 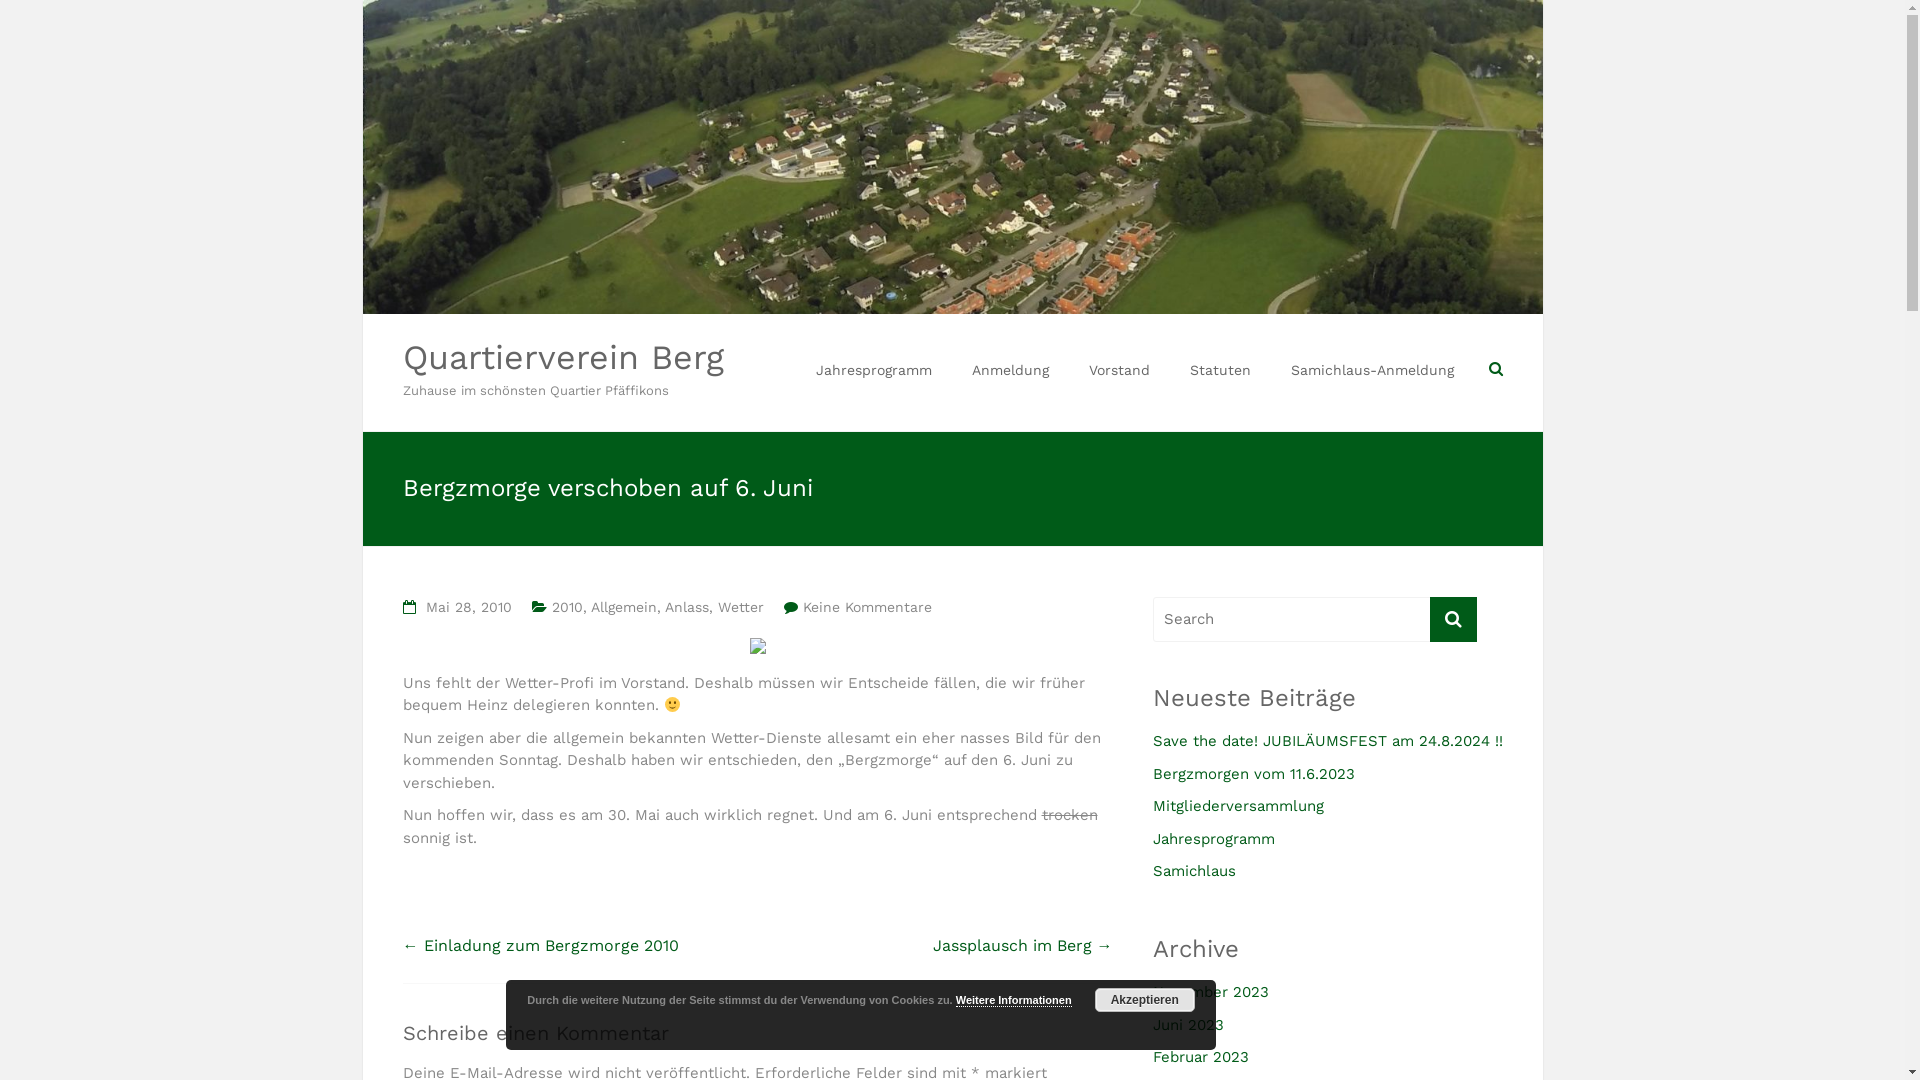 What do you see at coordinates (1220, 370) in the screenshot?
I see `Statuten` at bounding box center [1220, 370].